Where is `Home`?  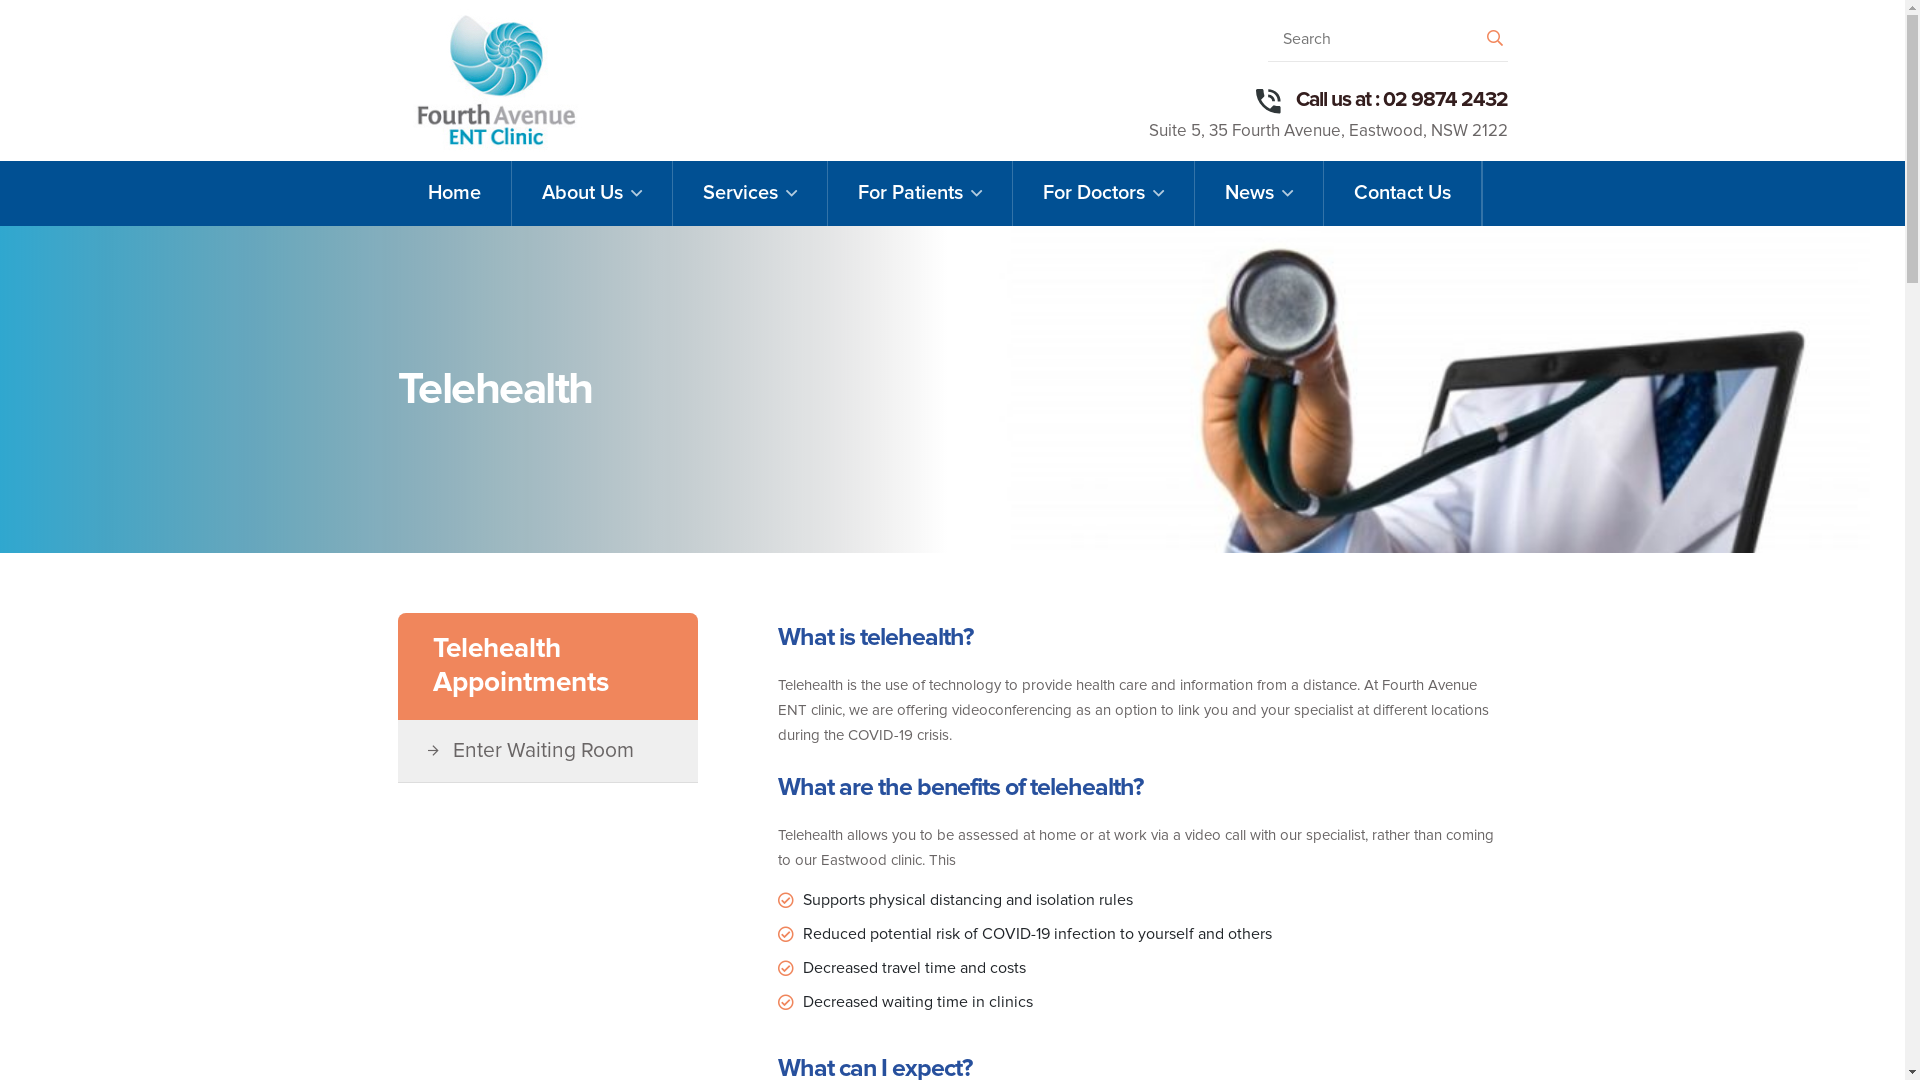
Home is located at coordinates (454, 194).